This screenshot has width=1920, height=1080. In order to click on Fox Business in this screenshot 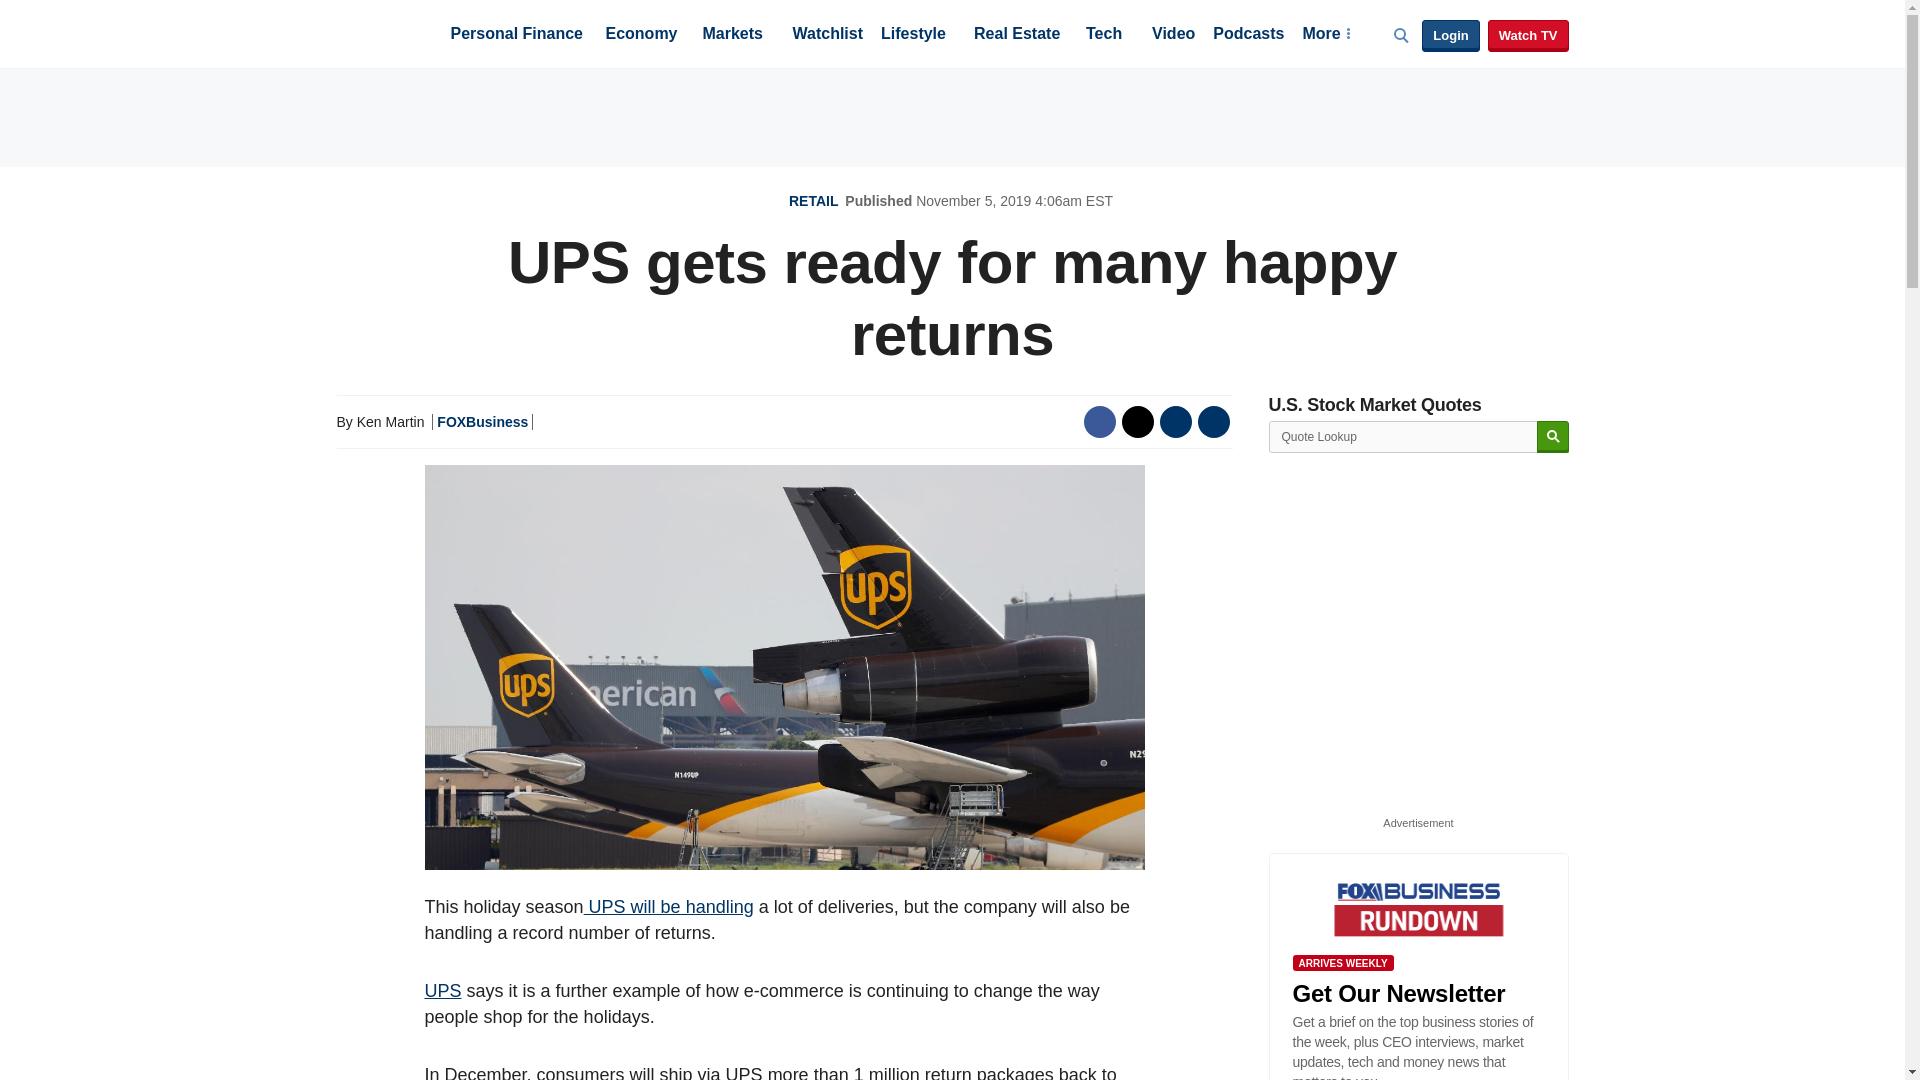, I will do `click(384, 32)`.